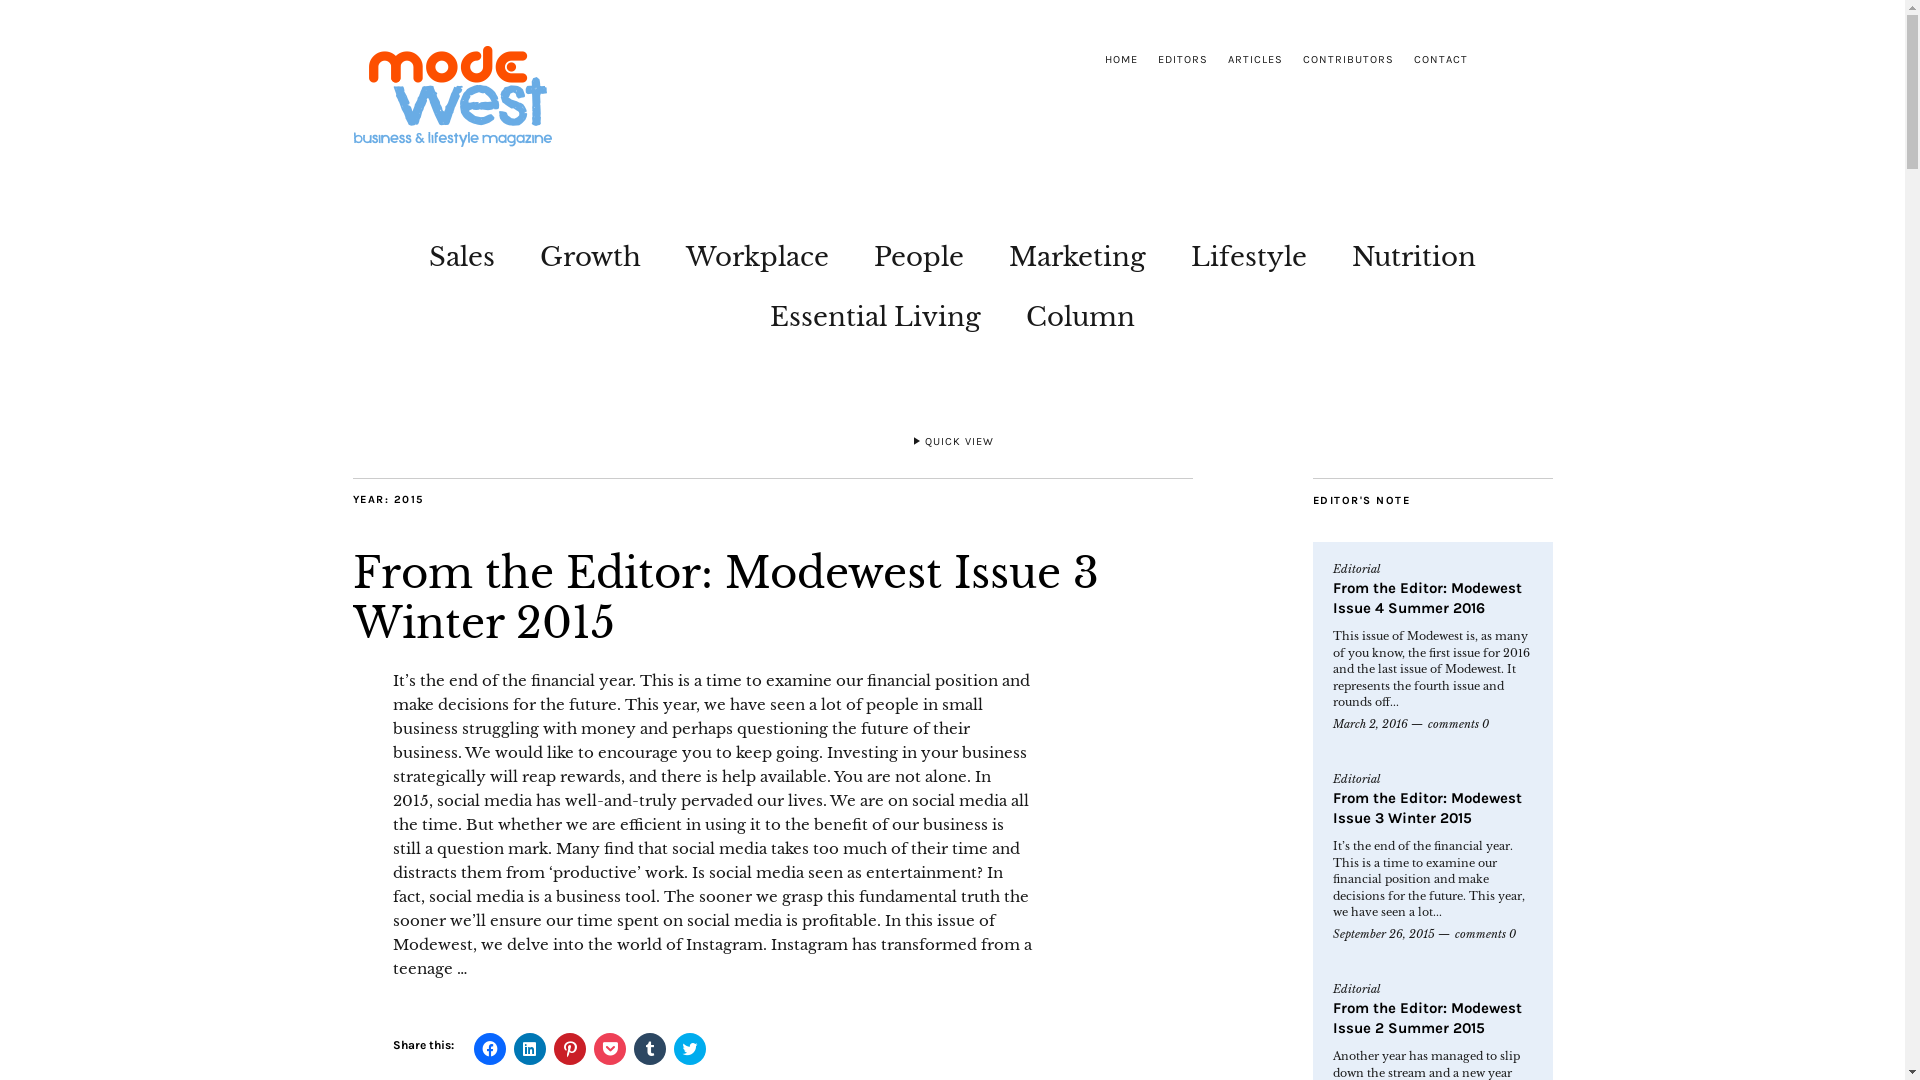  What do you see at coordinates (1383, 934) in the screenshot?
I see `September 26, 2015` at bounding box center [1383, 934].